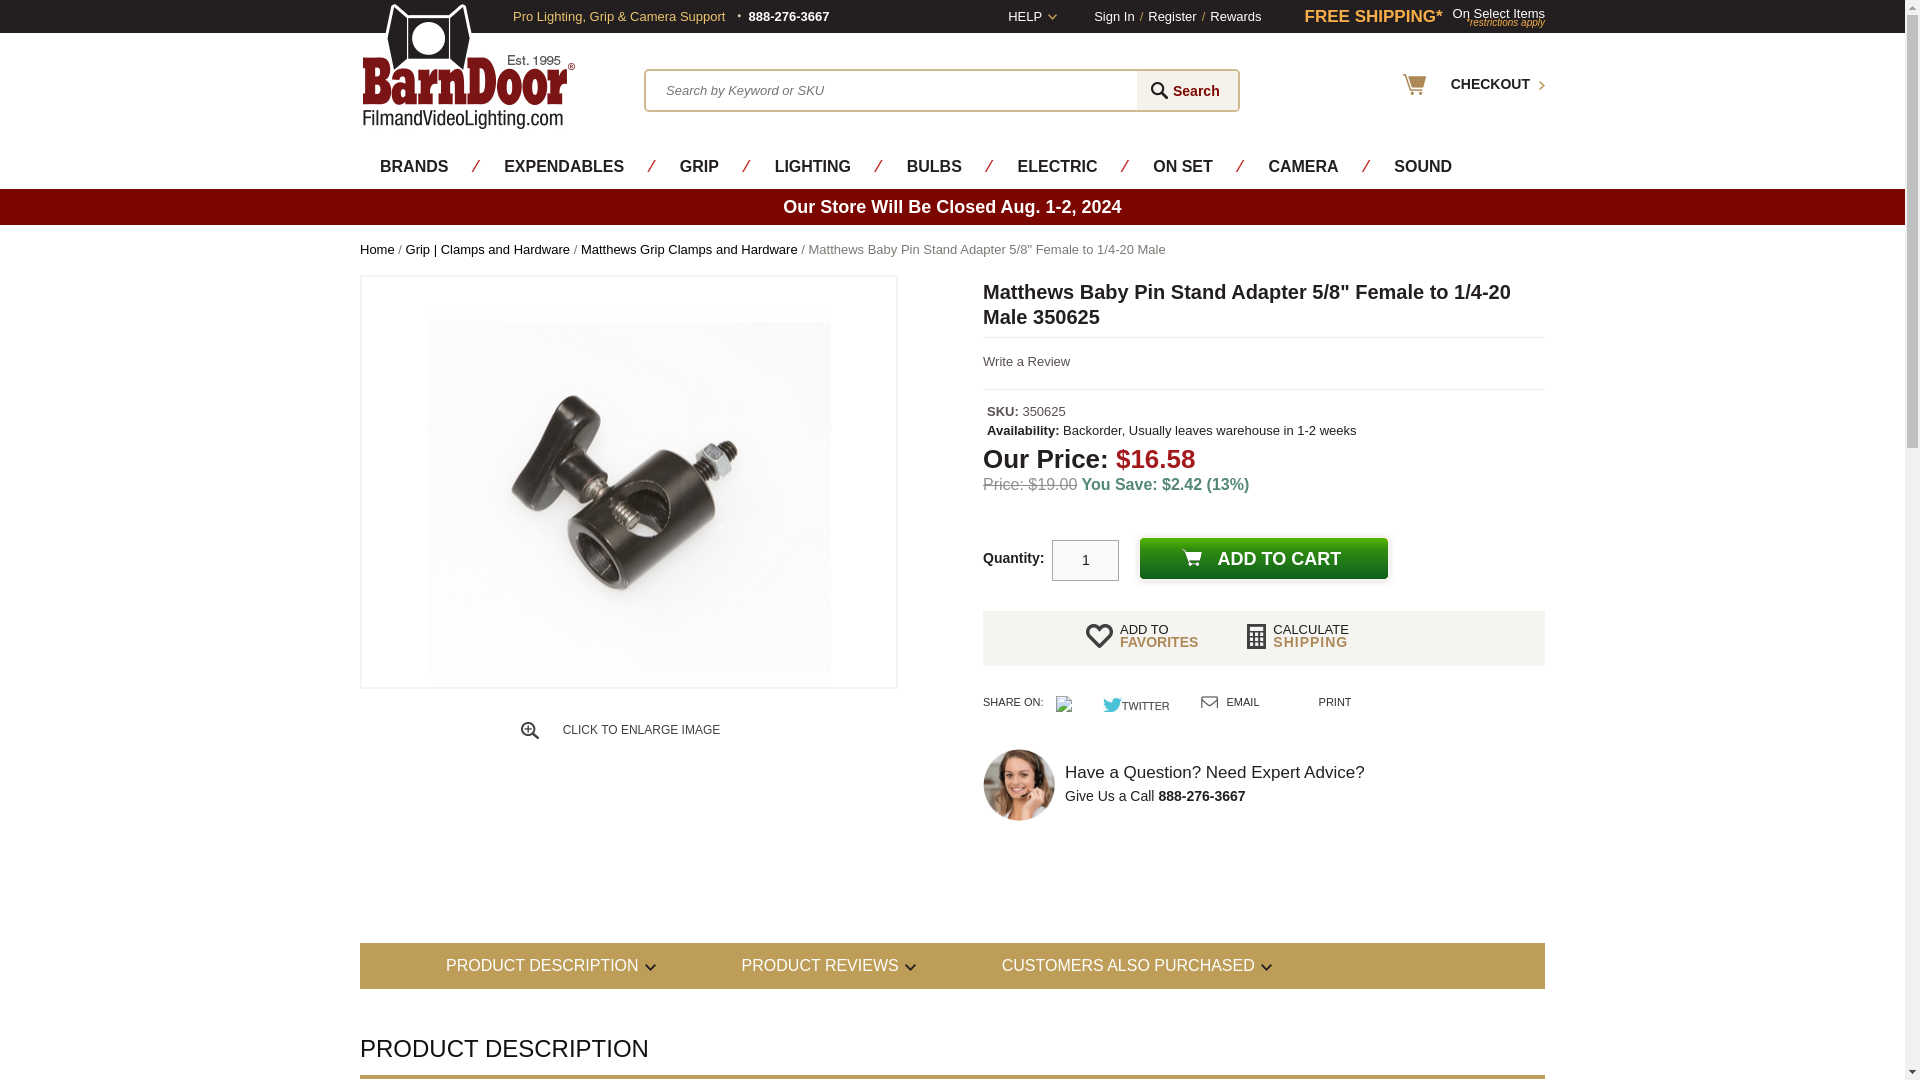  Describe the element at coordinates (1114, 16) in the screenshot. I see `Sign In` at that location.